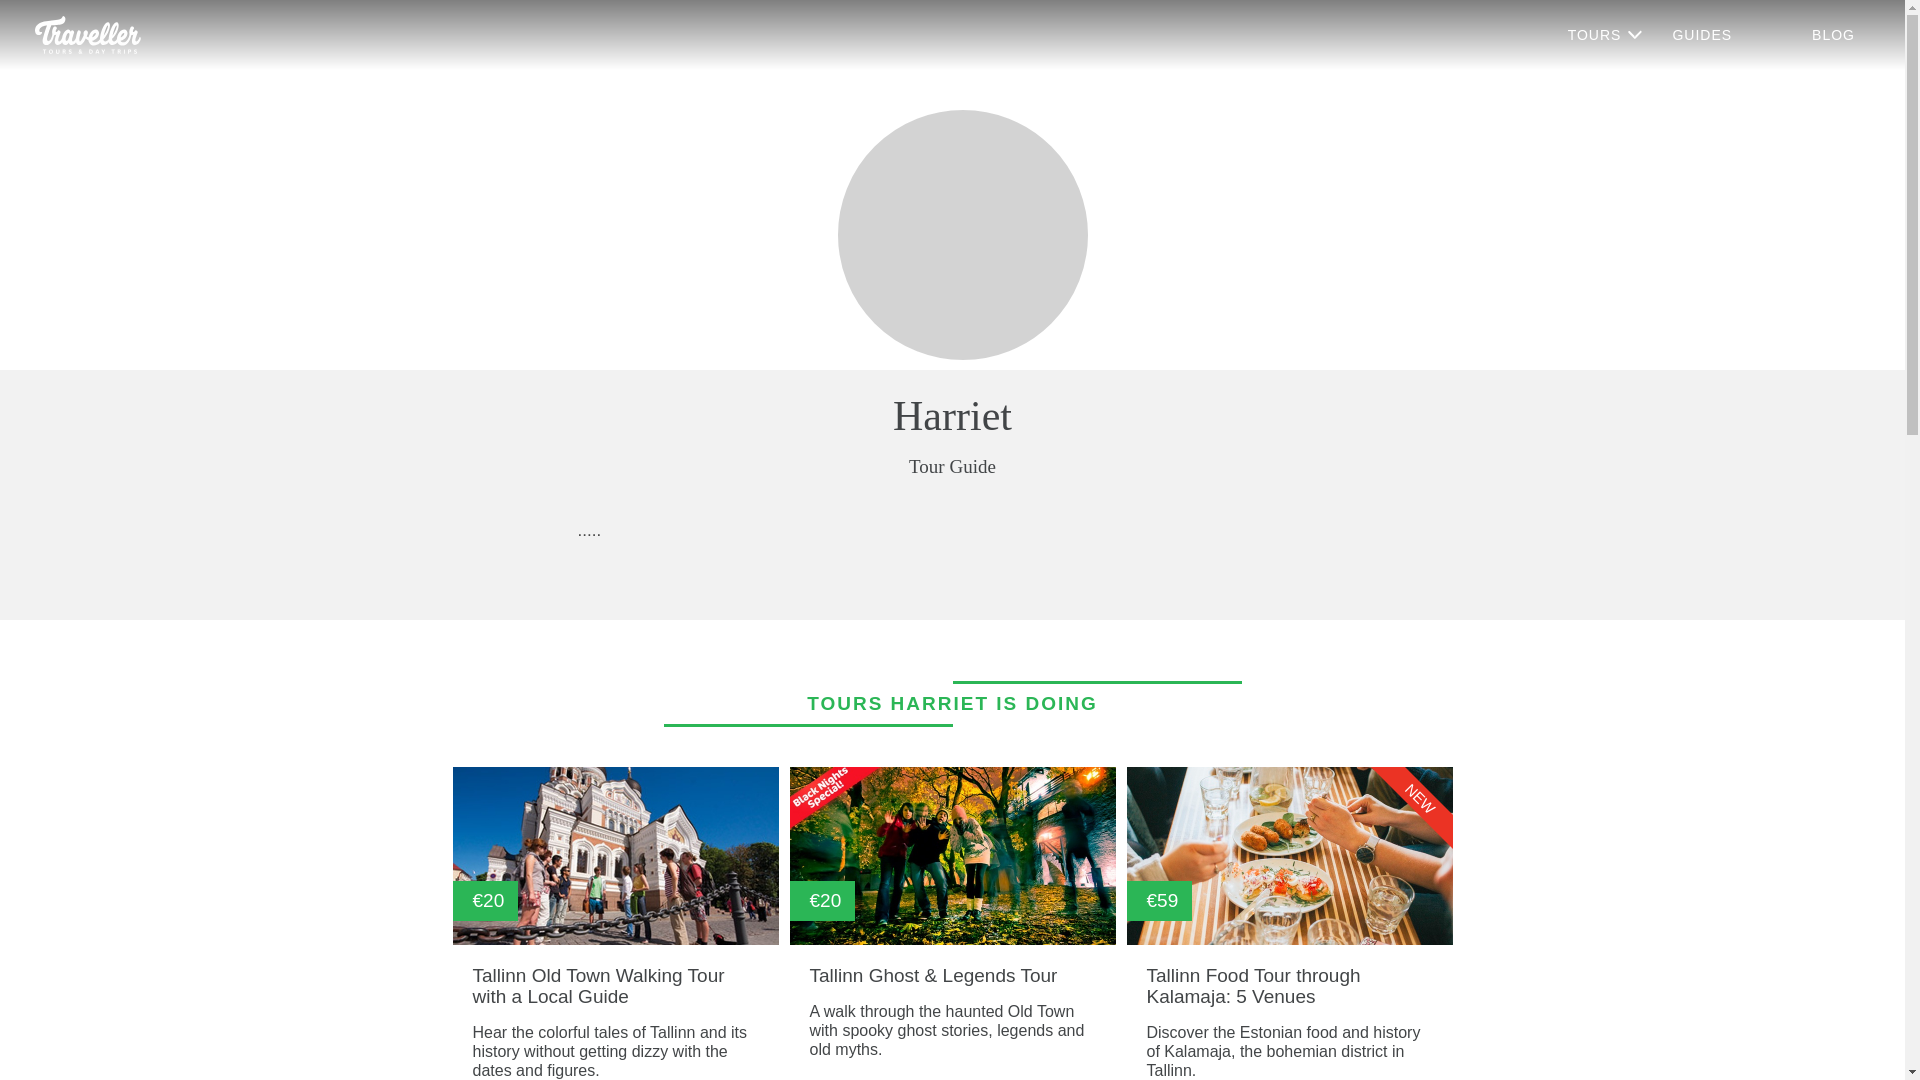 This screenshot has height=1080, width=1920. I want to click on BLOG, so click(1833, 35).